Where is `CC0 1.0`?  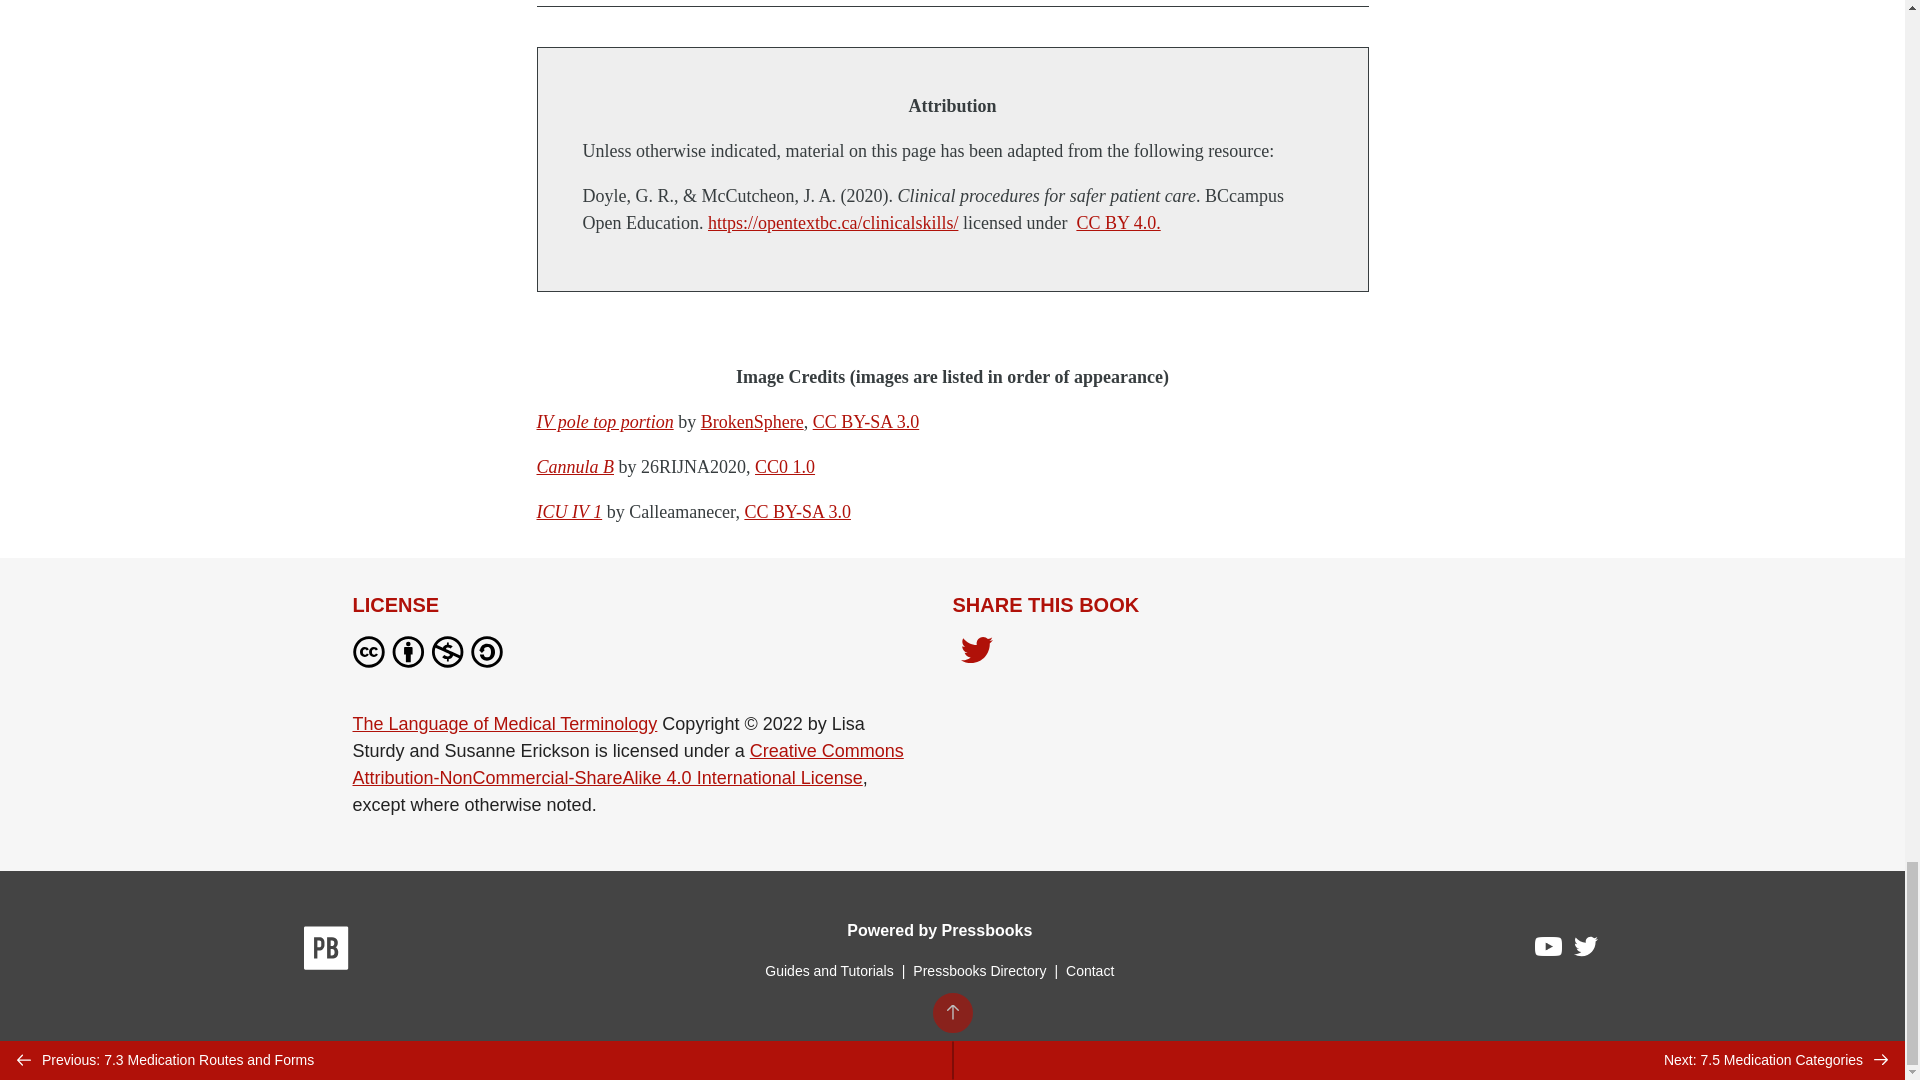
CC0 1.0 is located at coordinates (784, 466).